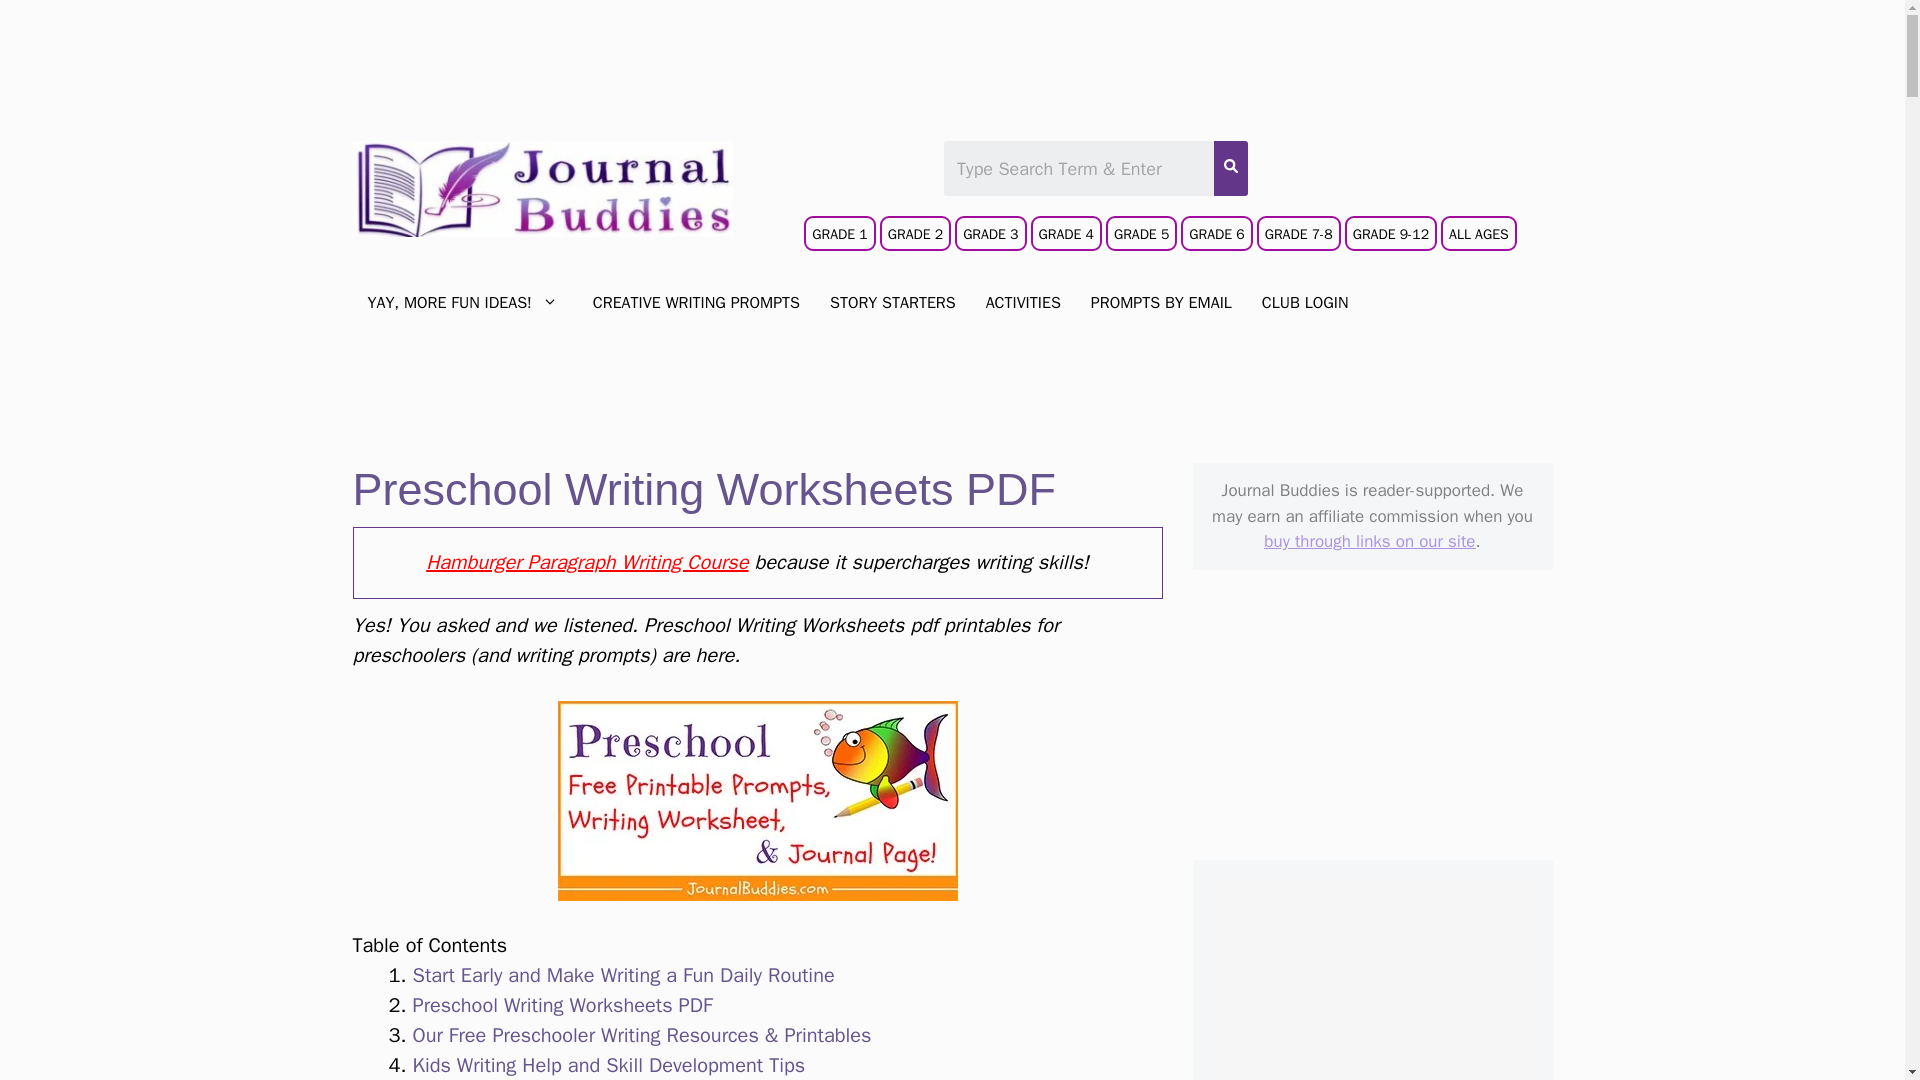 The width and height of the screenshot is (1920, 1080). I want to click on JournalBuddies.com, so click(541, 188).